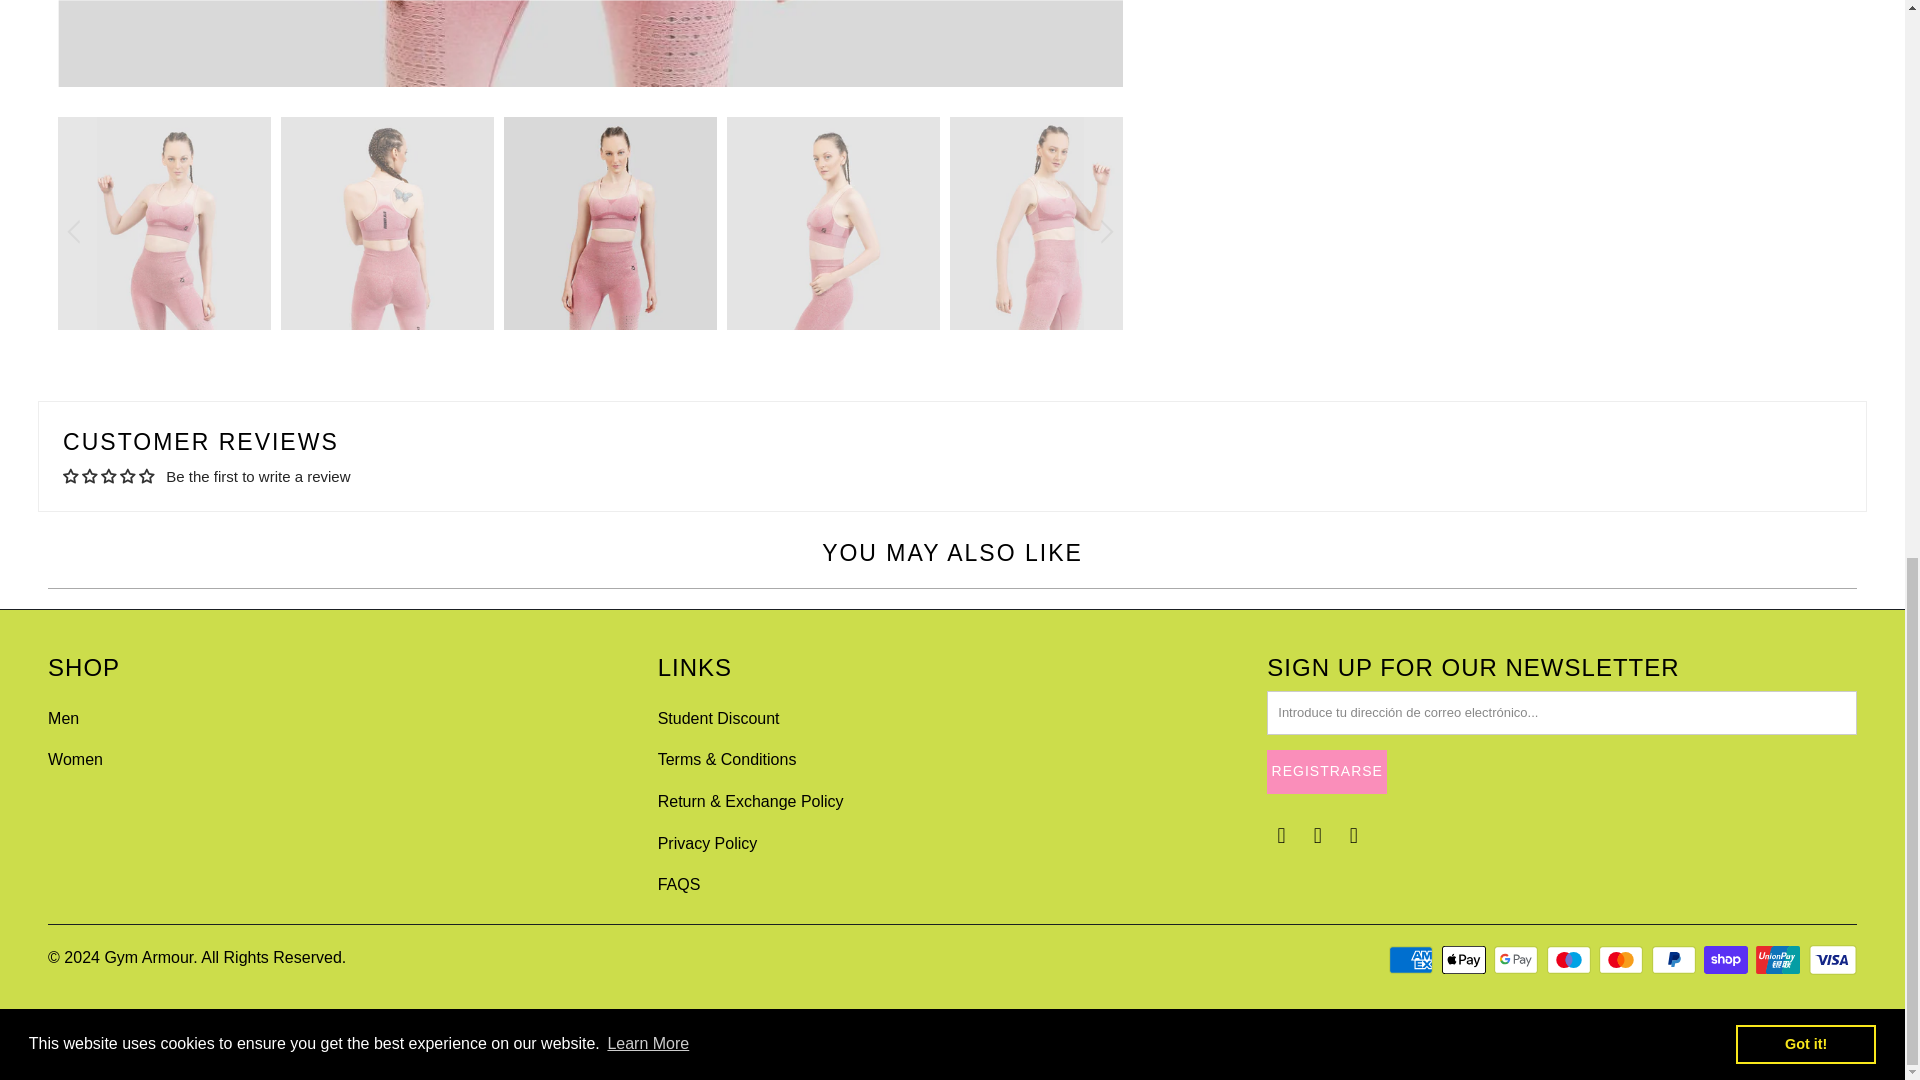  What do you see at coordinates (1412, 960) in the screenshot?
I see `American Express` at bounding box center [1412, 960].